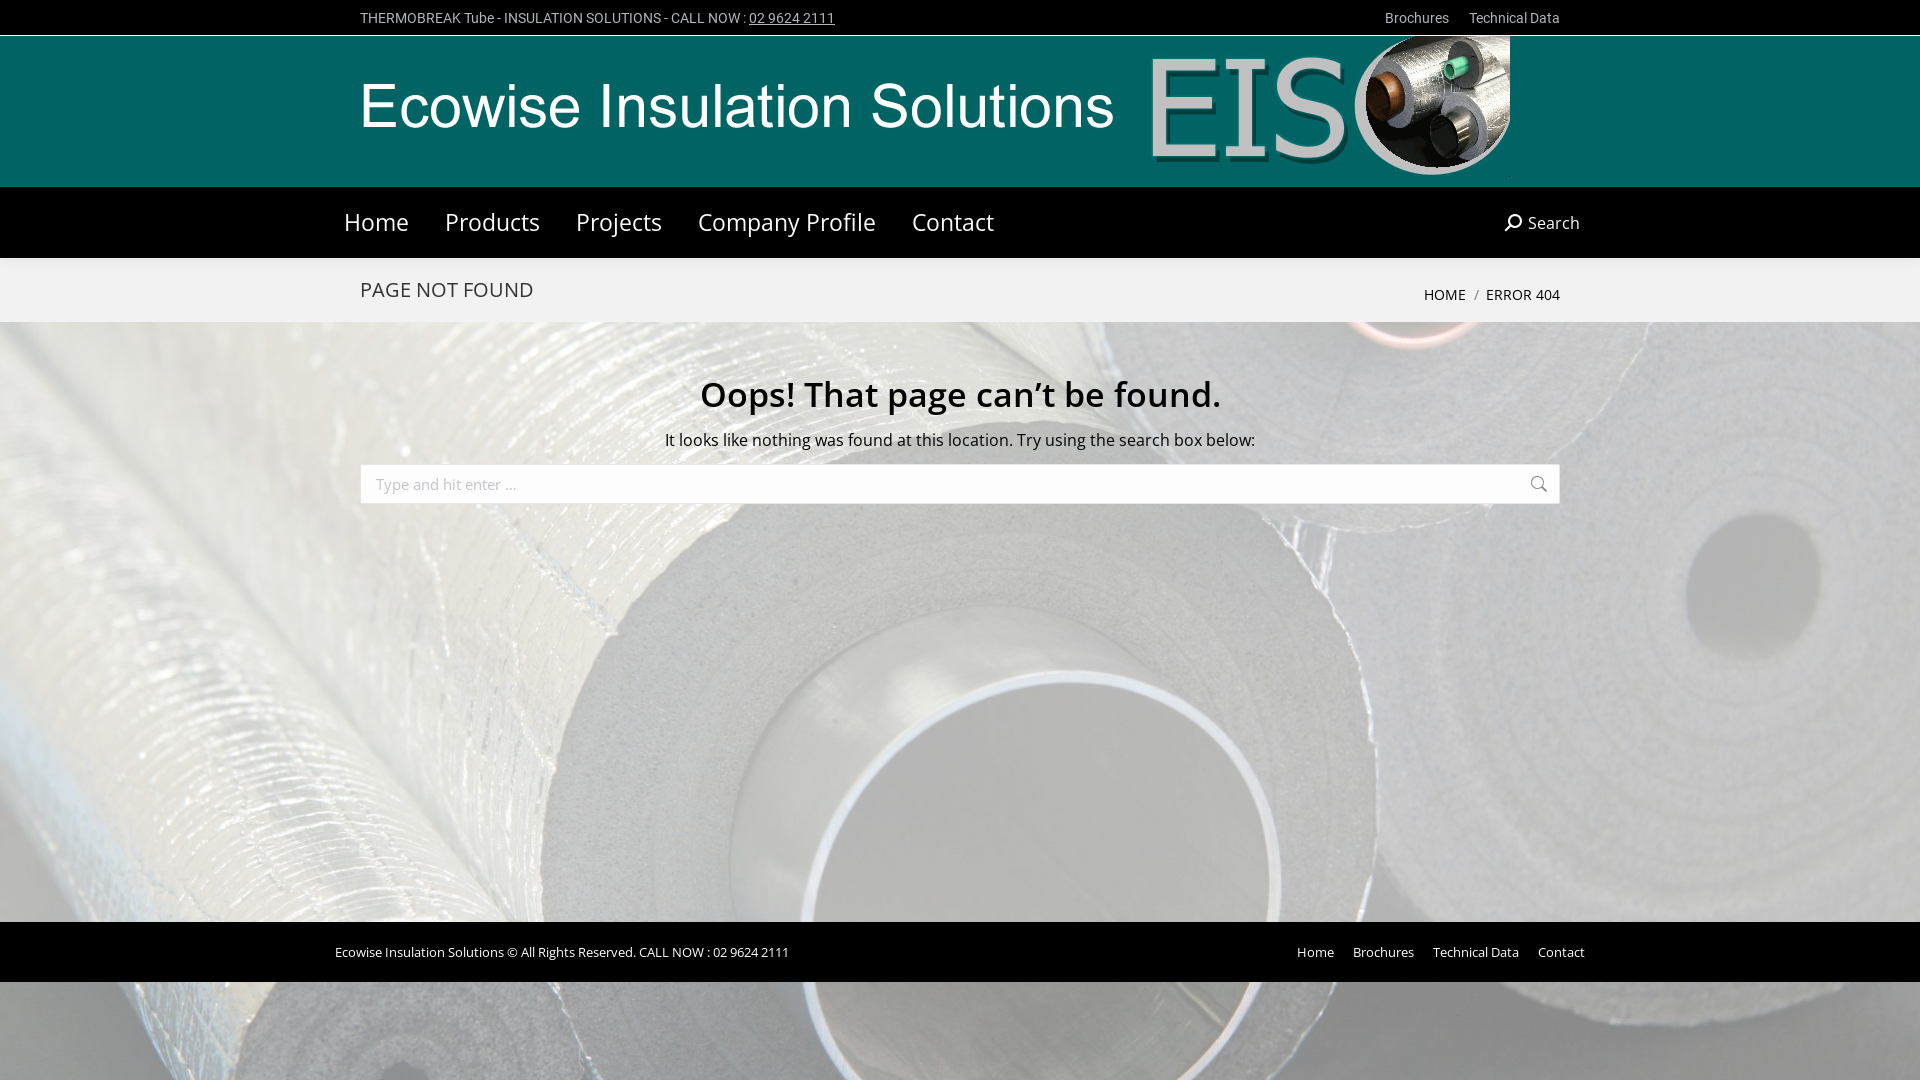 This screenshot has width=1920, height=1080. What do you see at coordinates (32, 22) in the screenshot?
I see `Go!` at bounding box center [32, 22].